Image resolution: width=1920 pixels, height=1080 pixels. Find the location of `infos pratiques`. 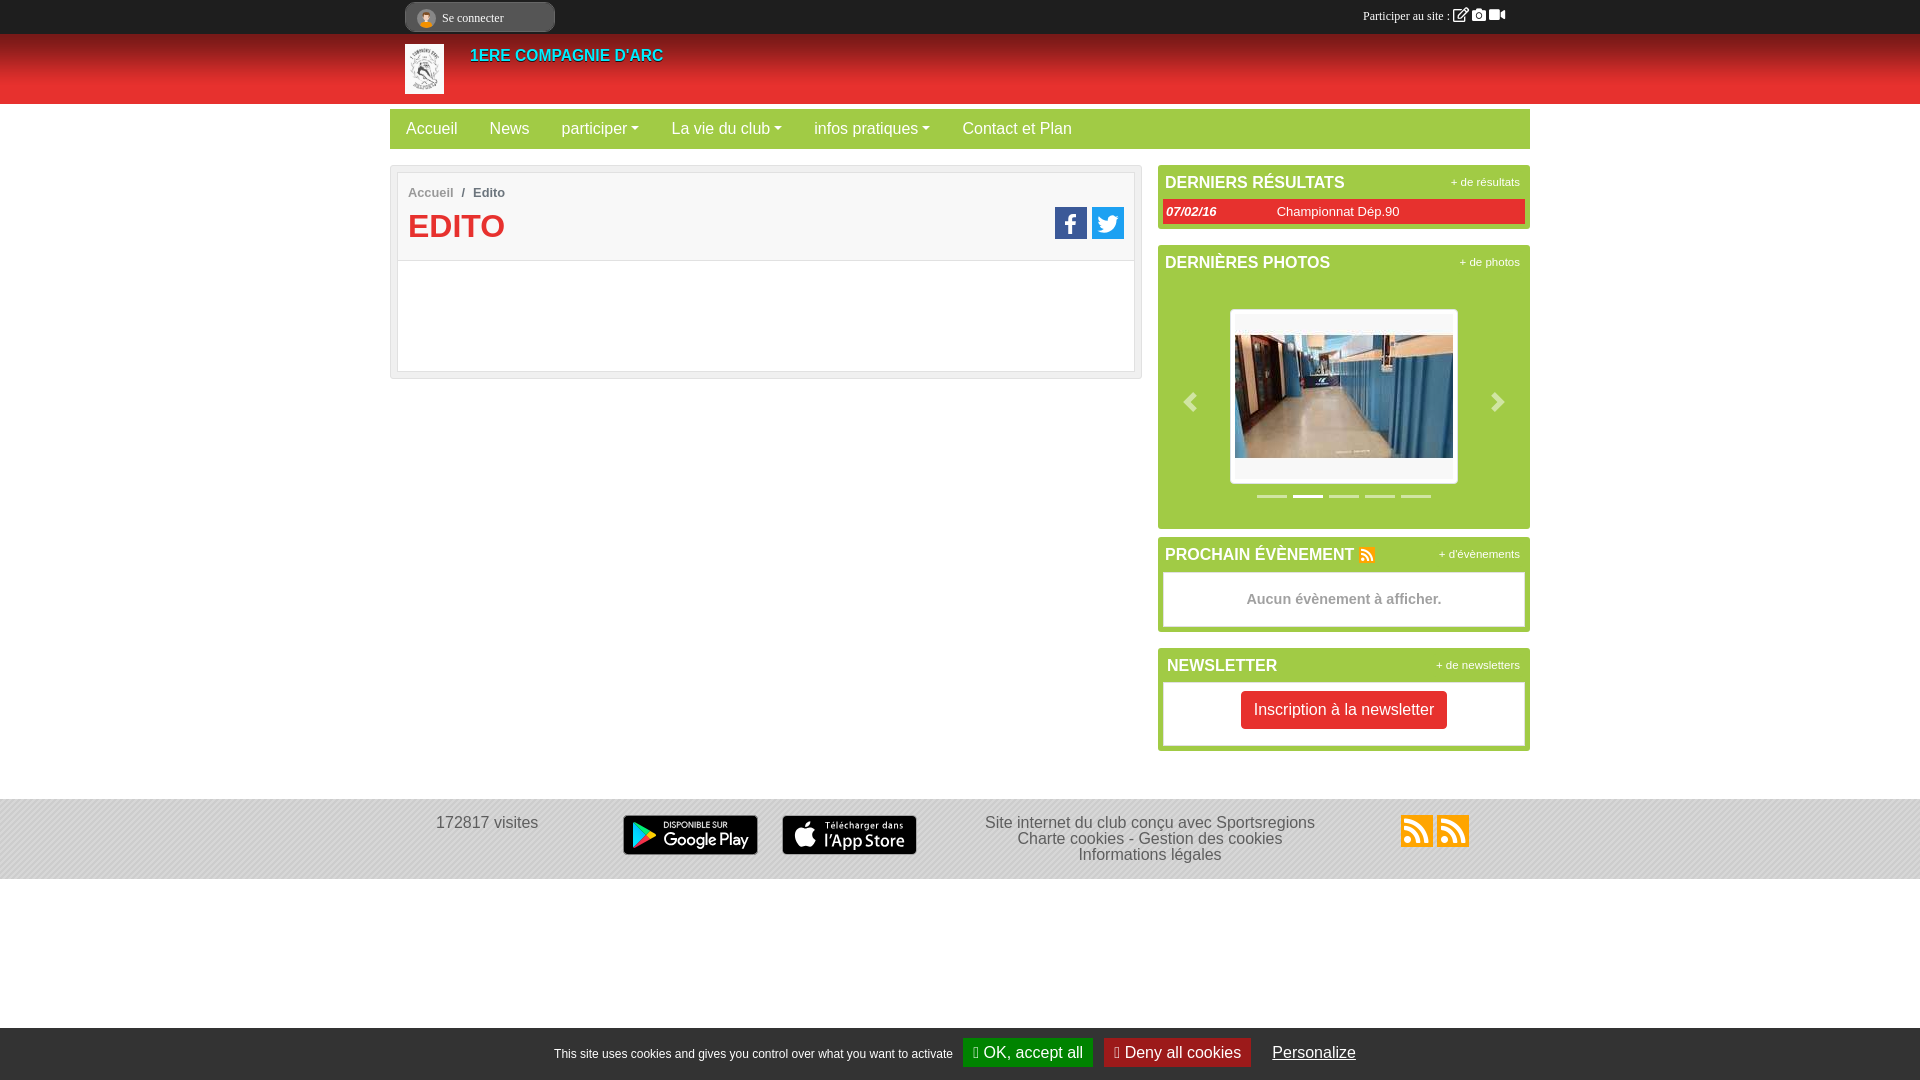

infos pratiques is located at coordinates (872, 129).